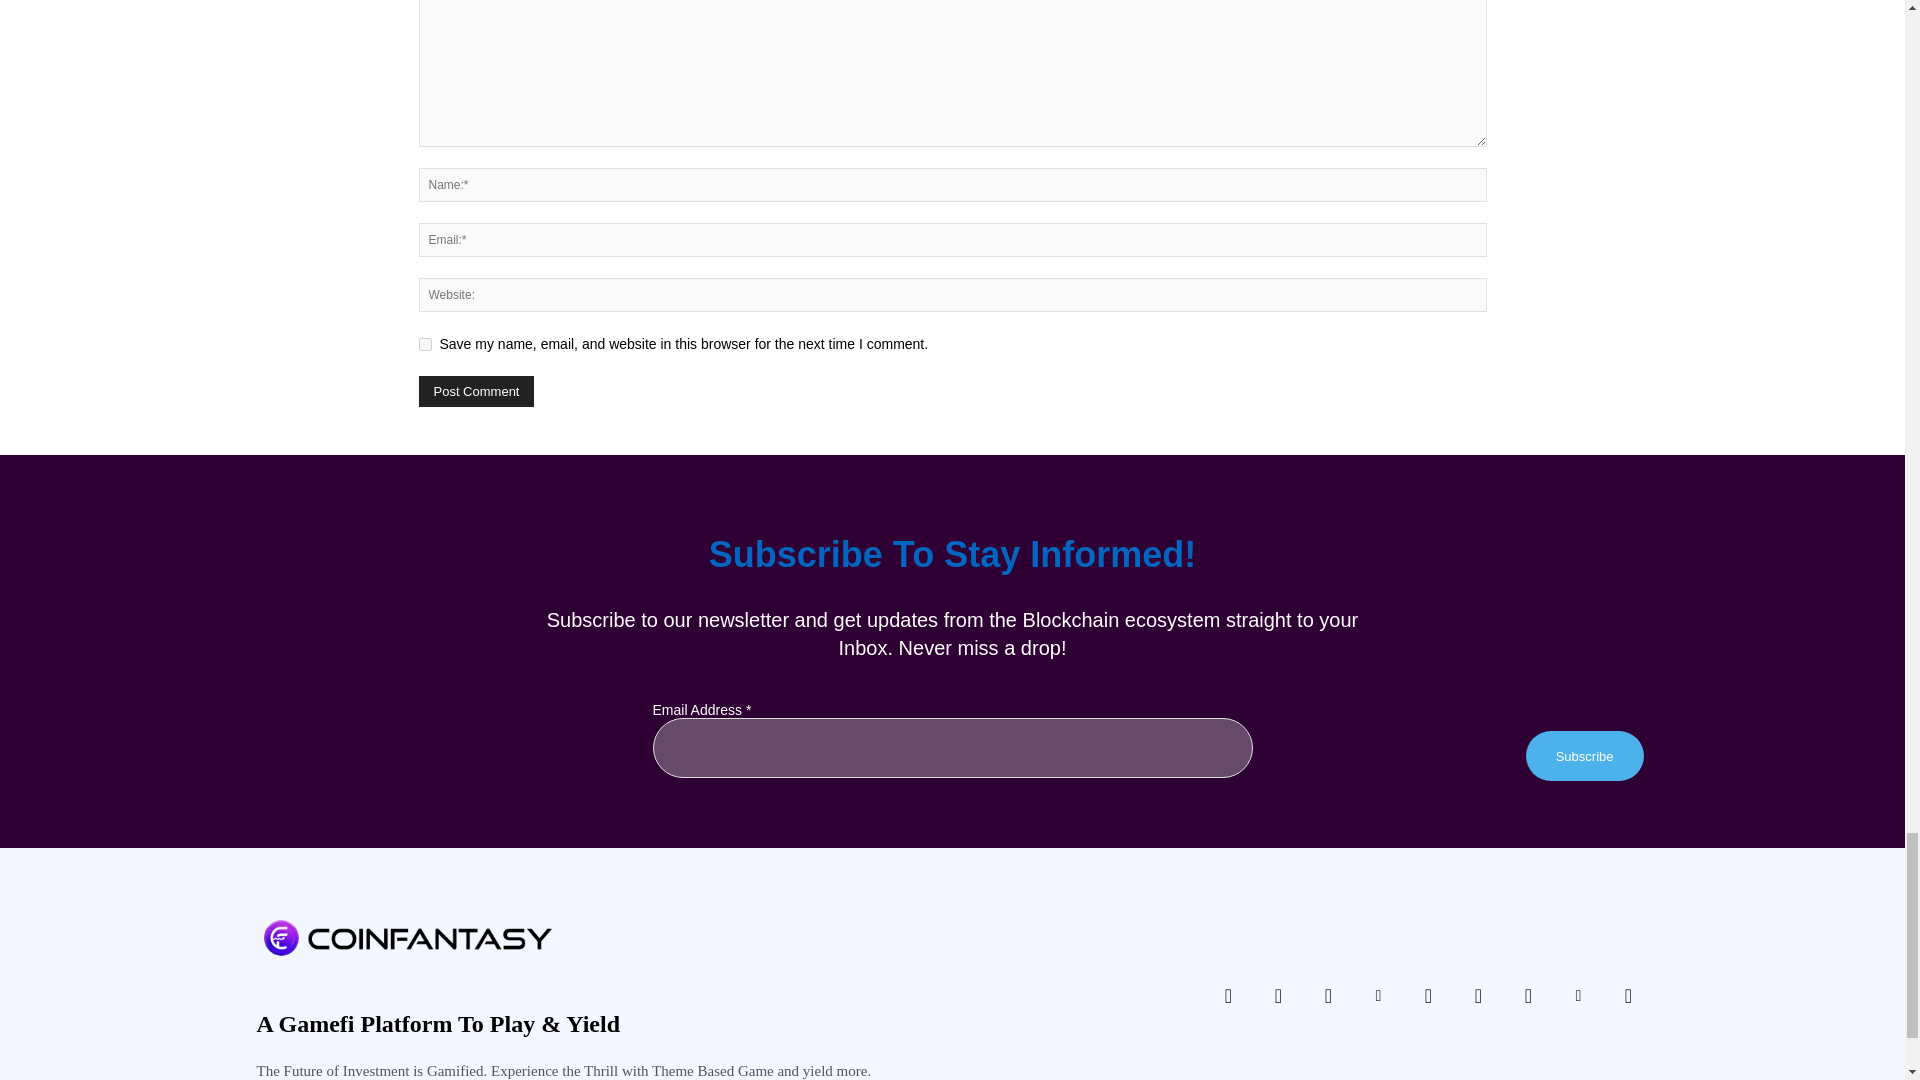 Image resolution: width=1920 pixels, height=1080 pixels. I want to click on Discord, so click(1228, 996).